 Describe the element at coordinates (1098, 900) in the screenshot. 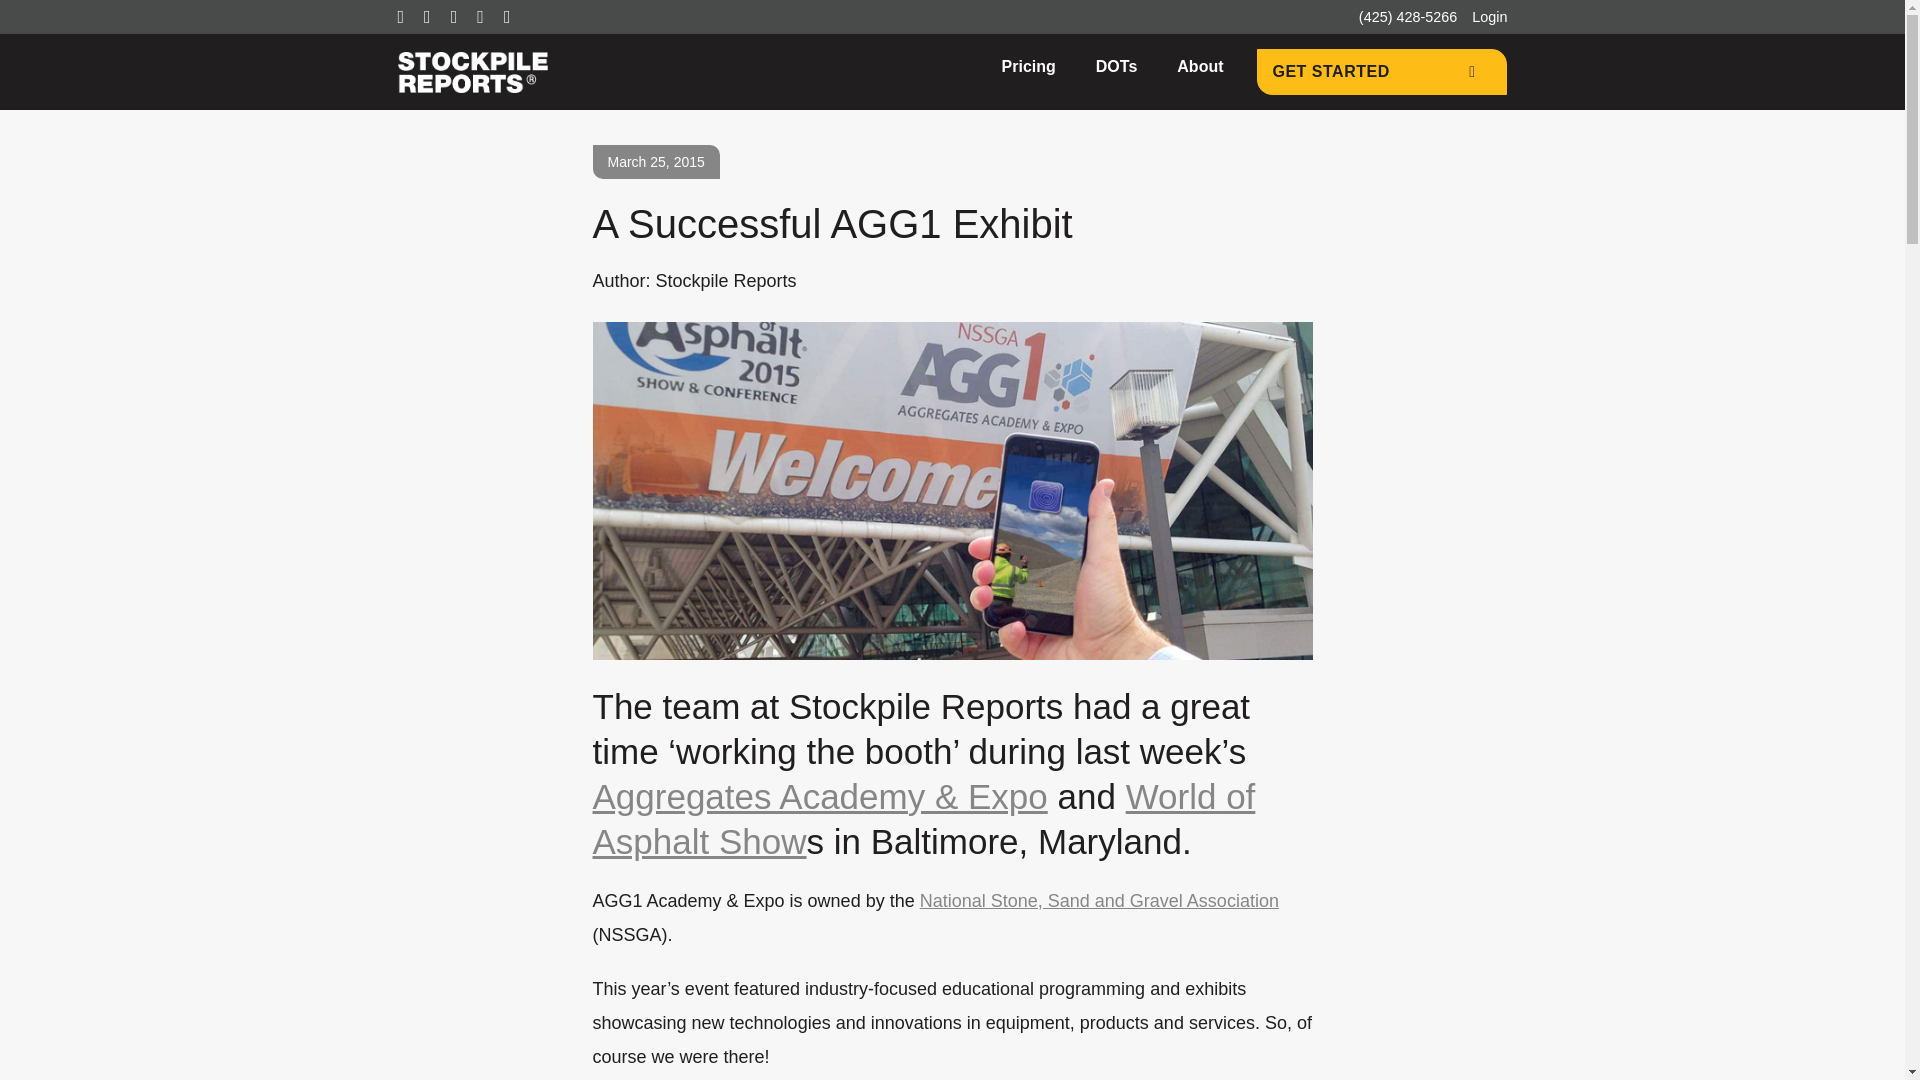

I see `National Stone, Sand and Gravel Association` at that location.